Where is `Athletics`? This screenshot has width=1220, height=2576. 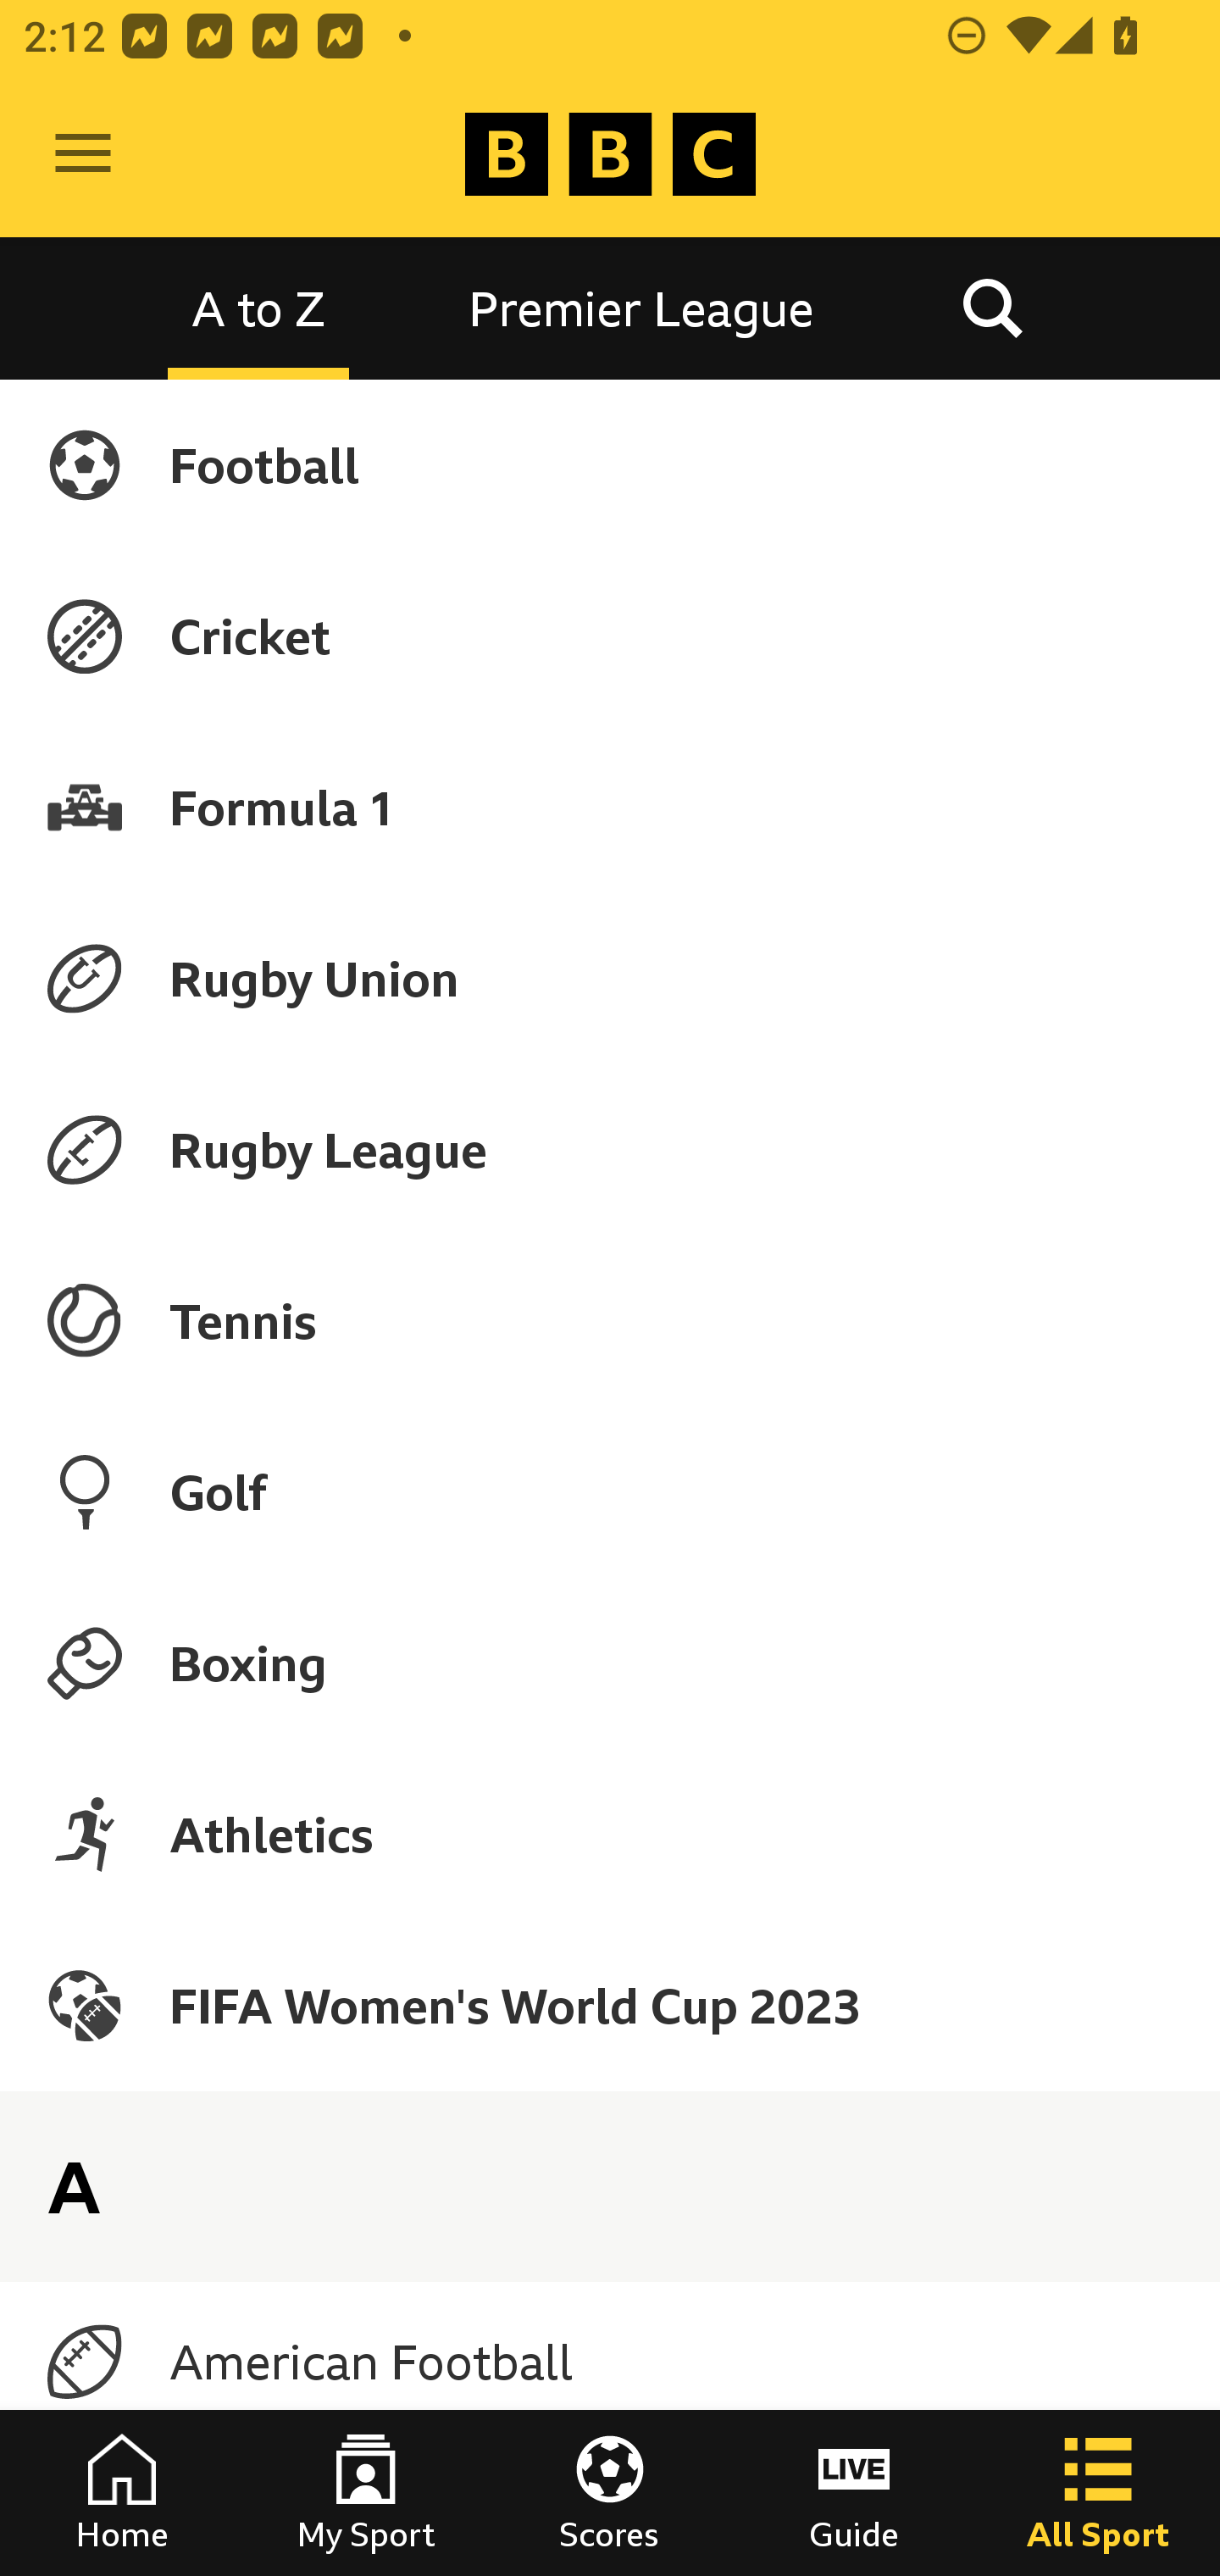
Athletics is located at coordinates (610, 1834).